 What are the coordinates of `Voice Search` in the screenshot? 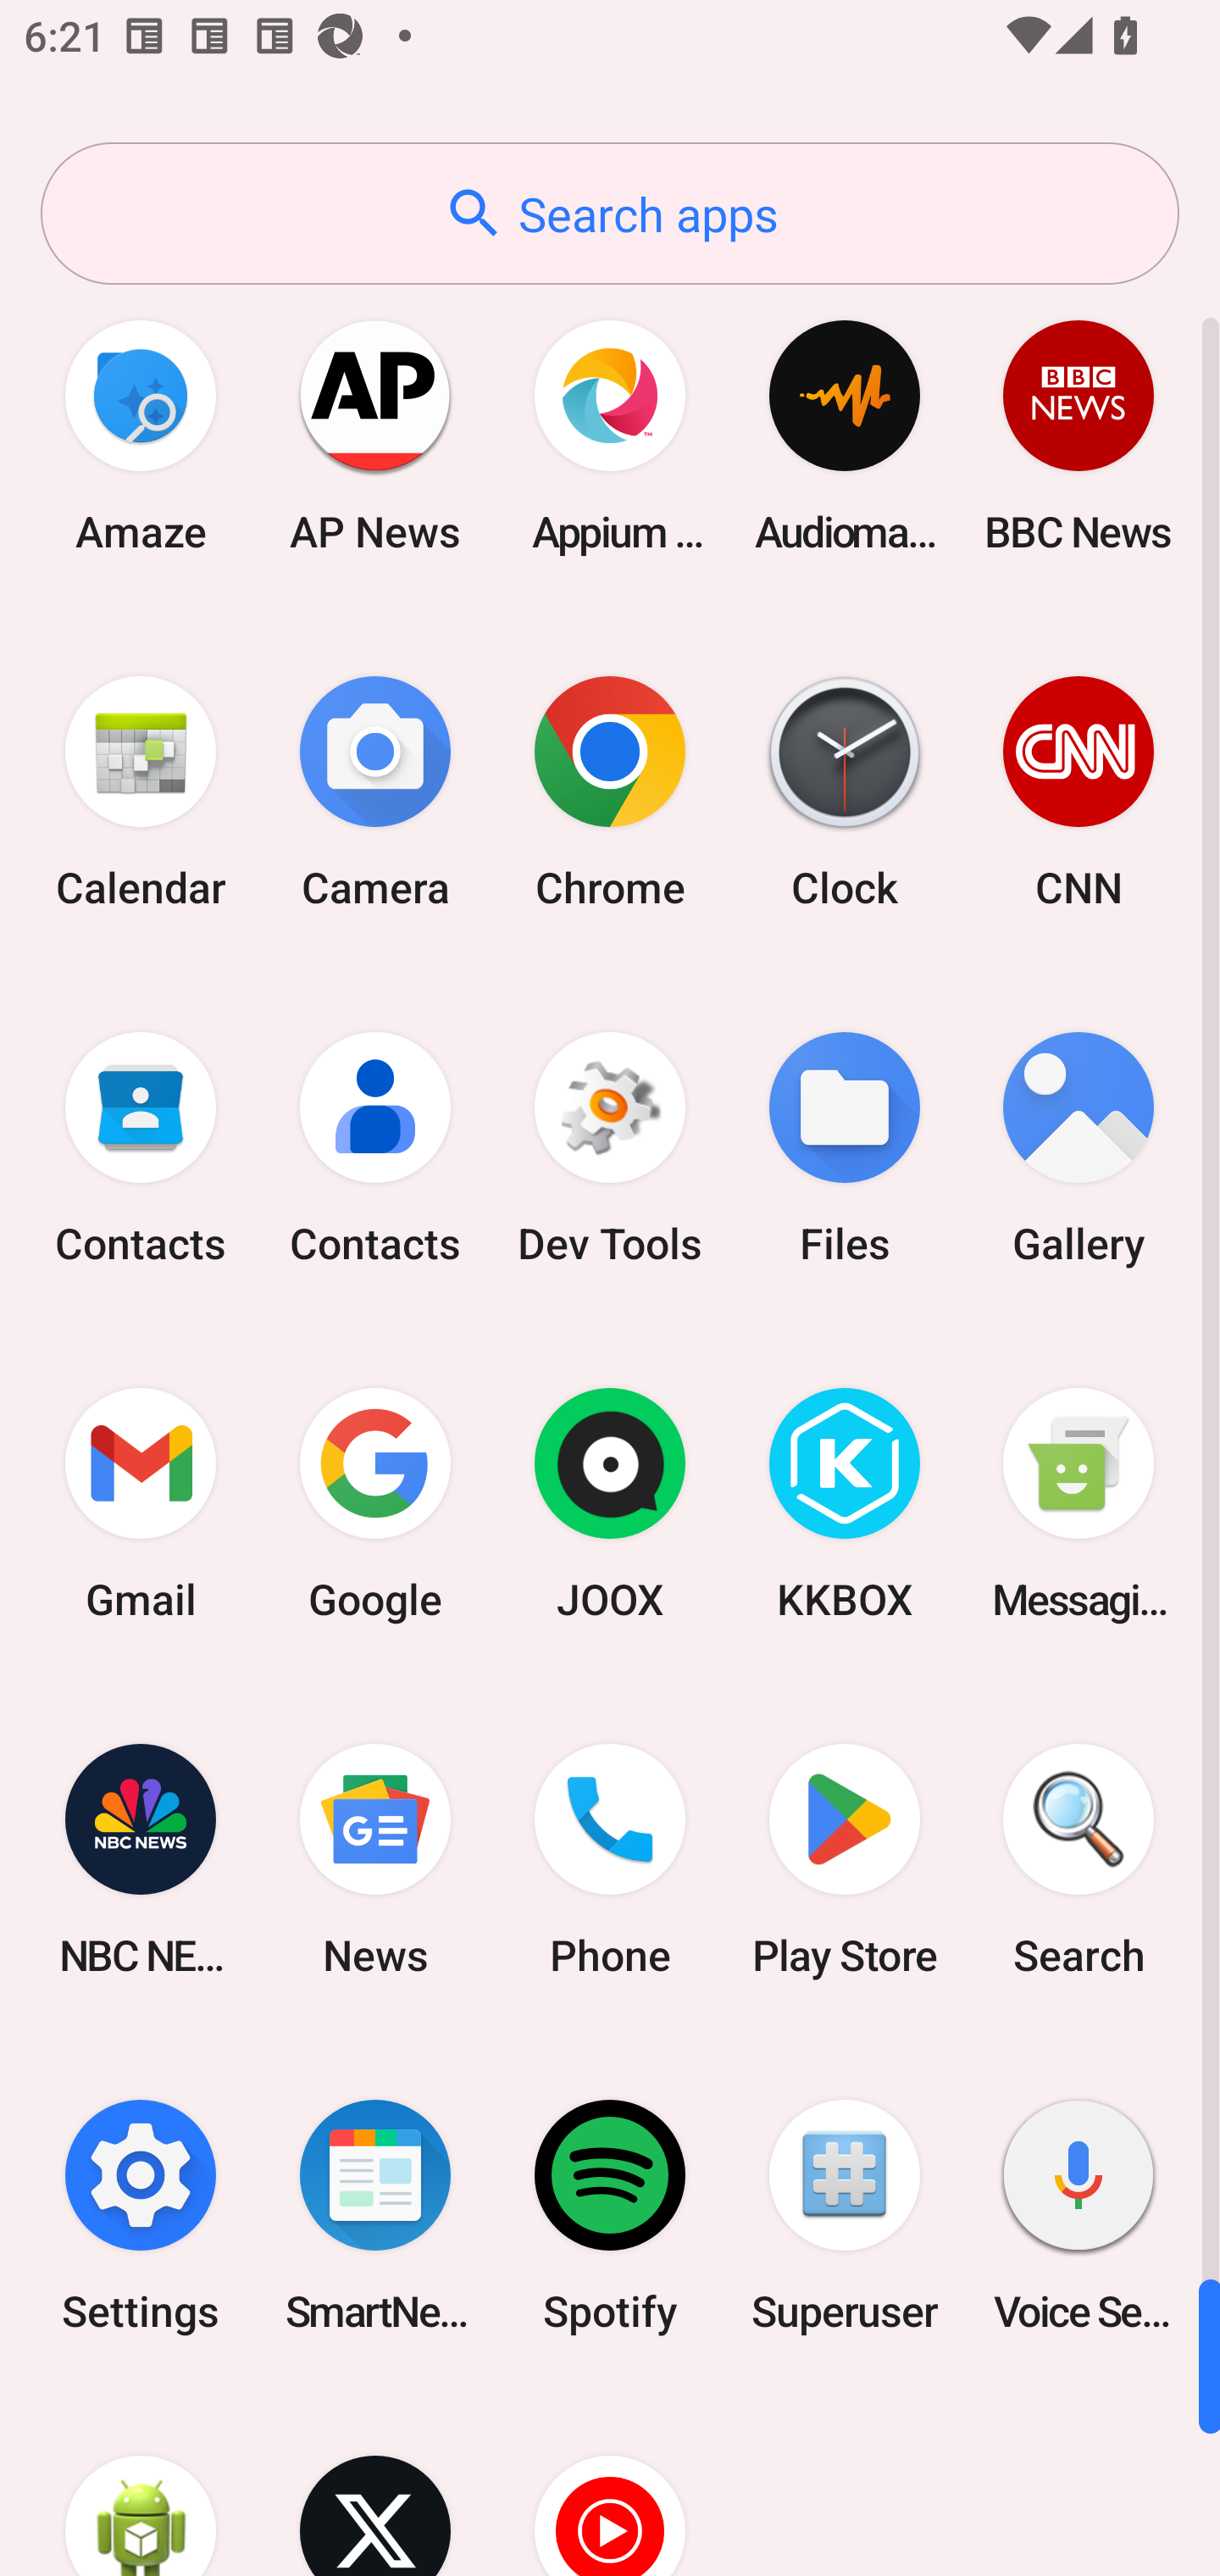 It's located at (1079, 2215).